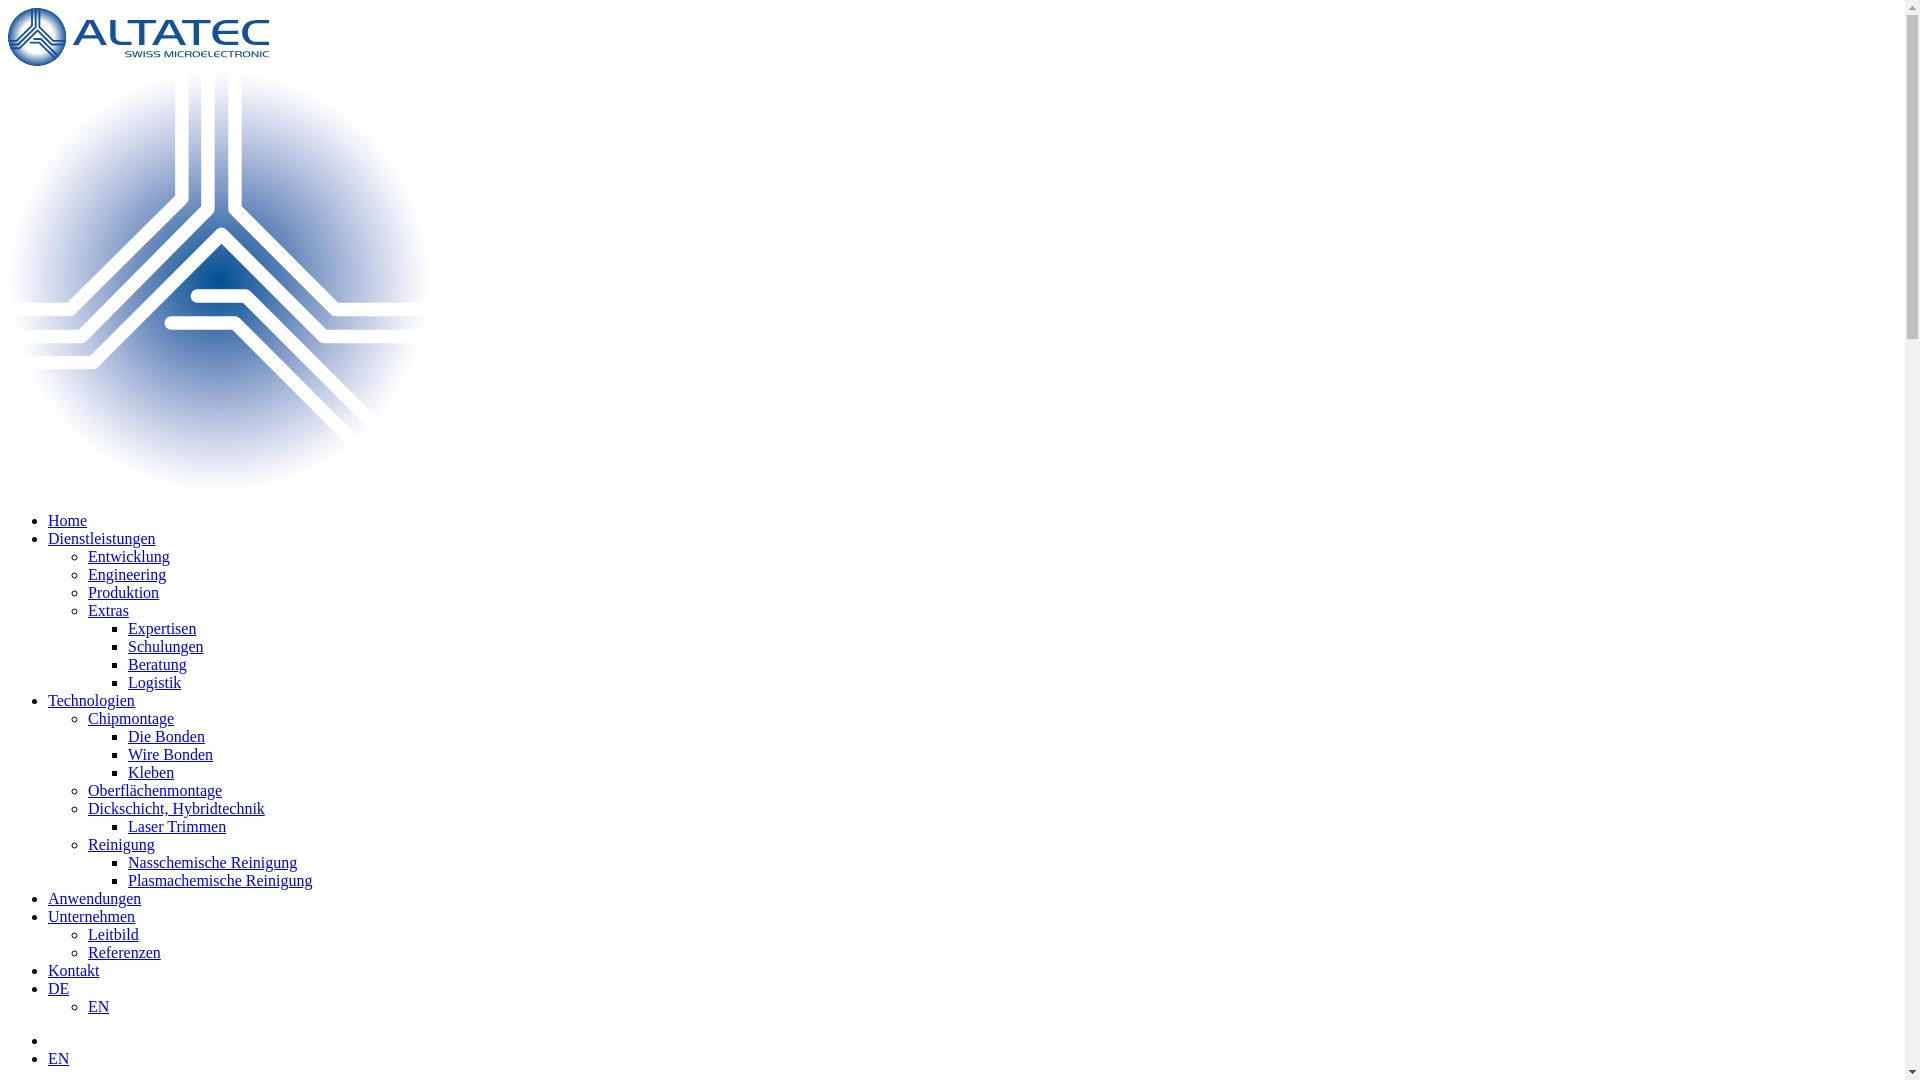 This screenshot has width=1920, height=1080. I want to click on Chipmontage, so click(131, 718).